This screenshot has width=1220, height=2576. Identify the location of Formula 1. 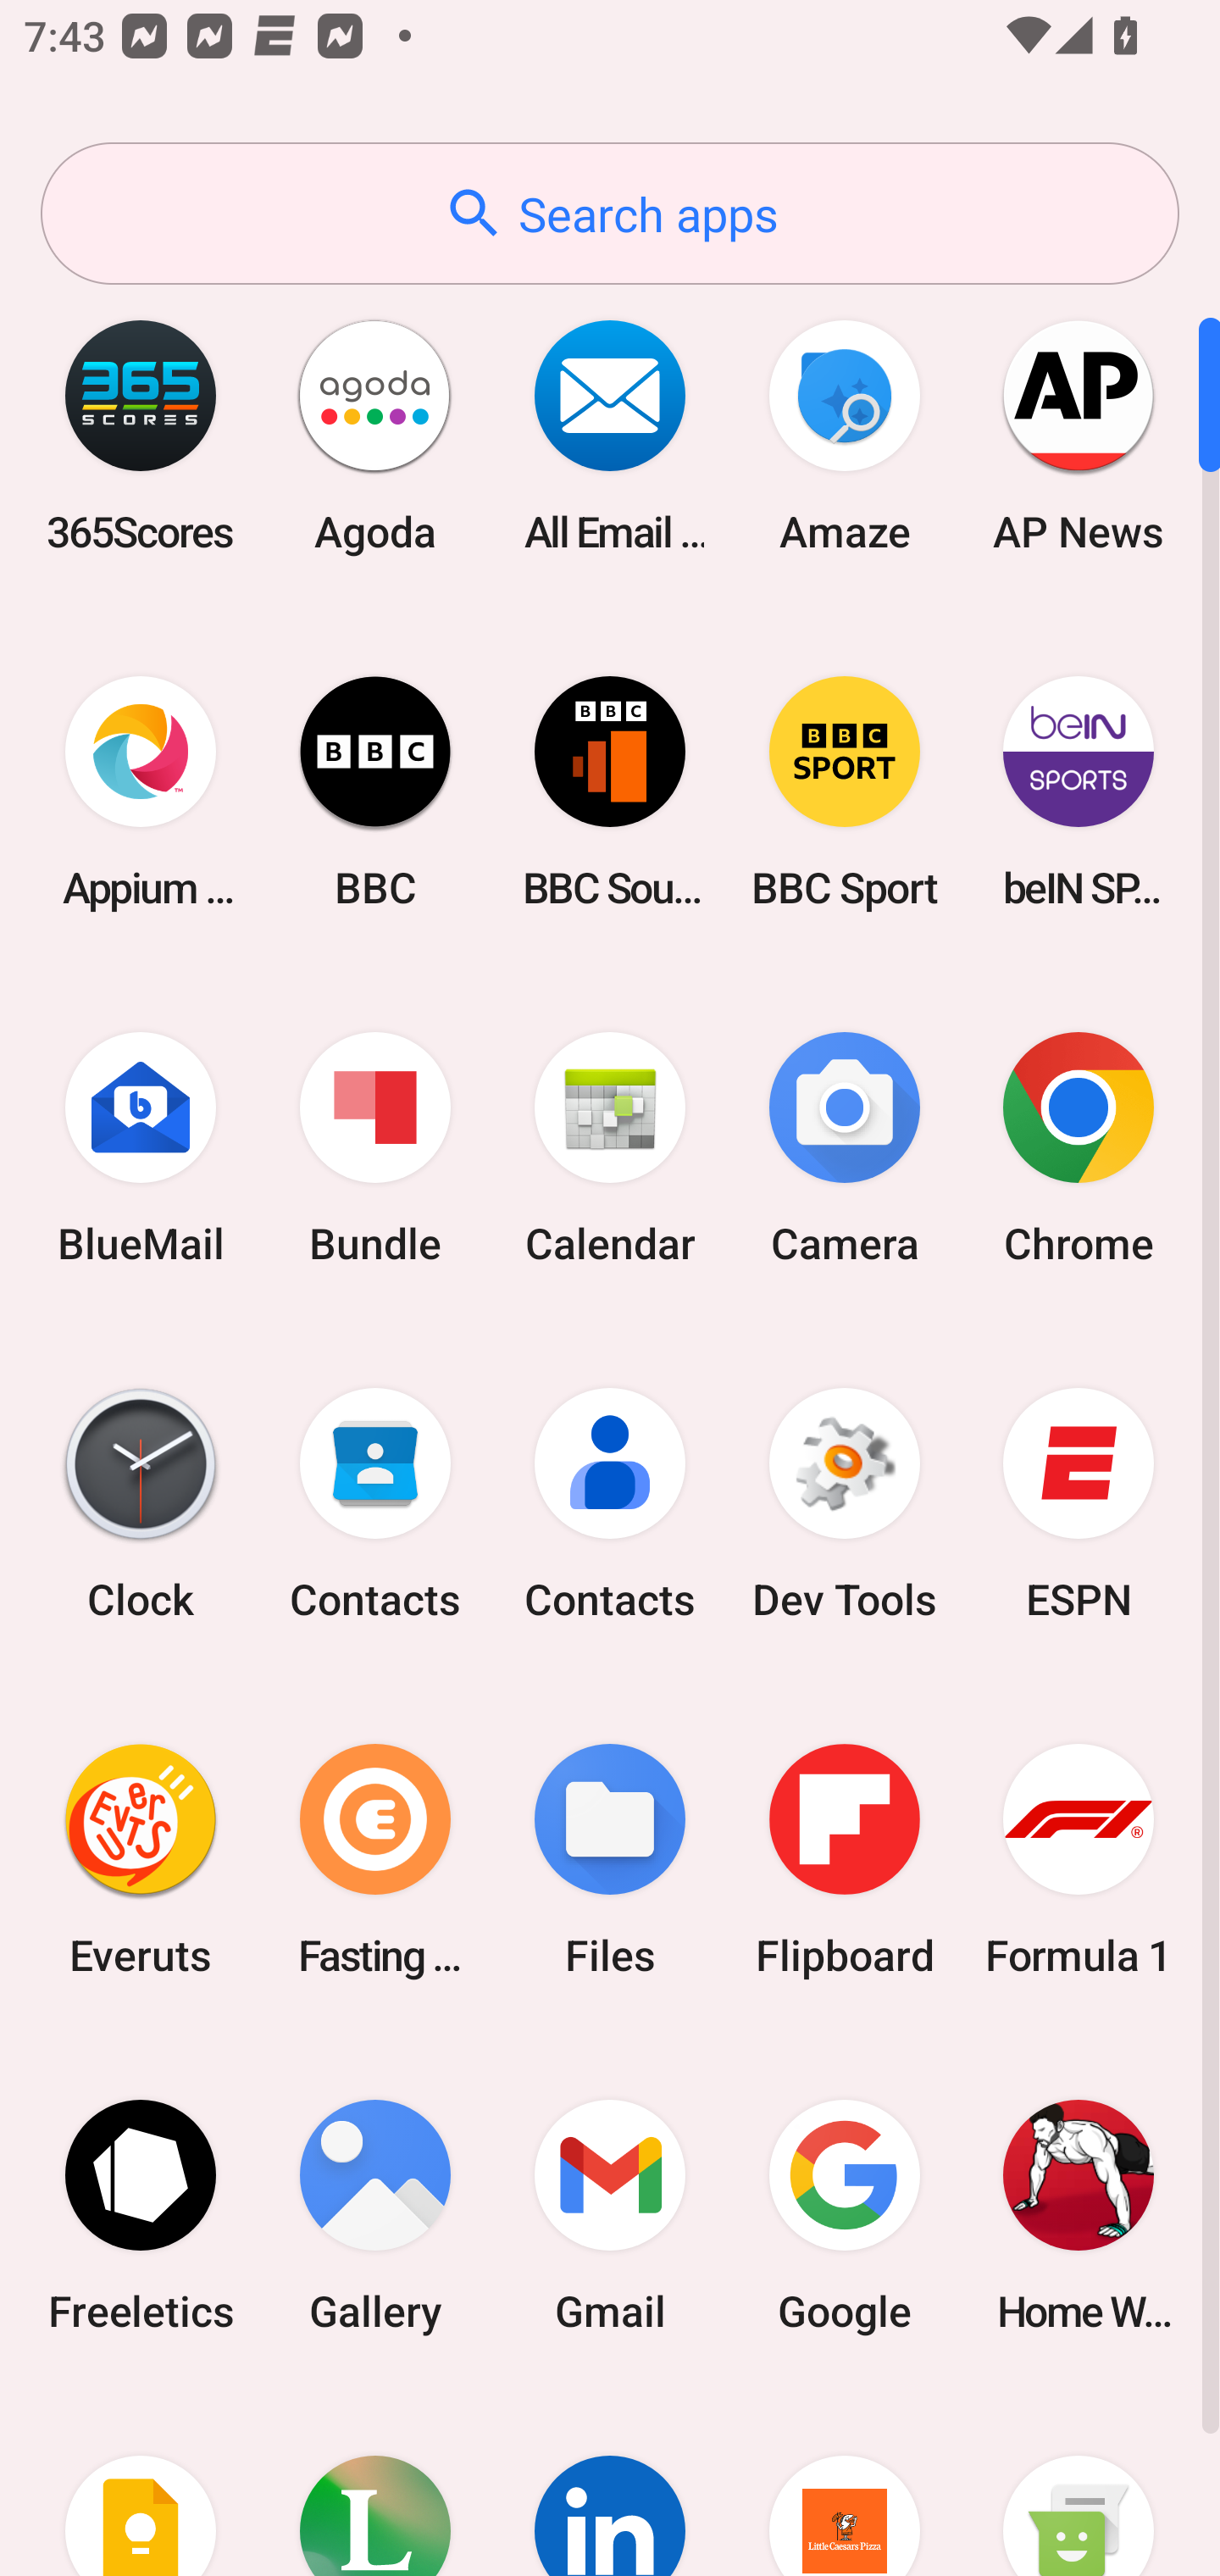
(1079, 1859).